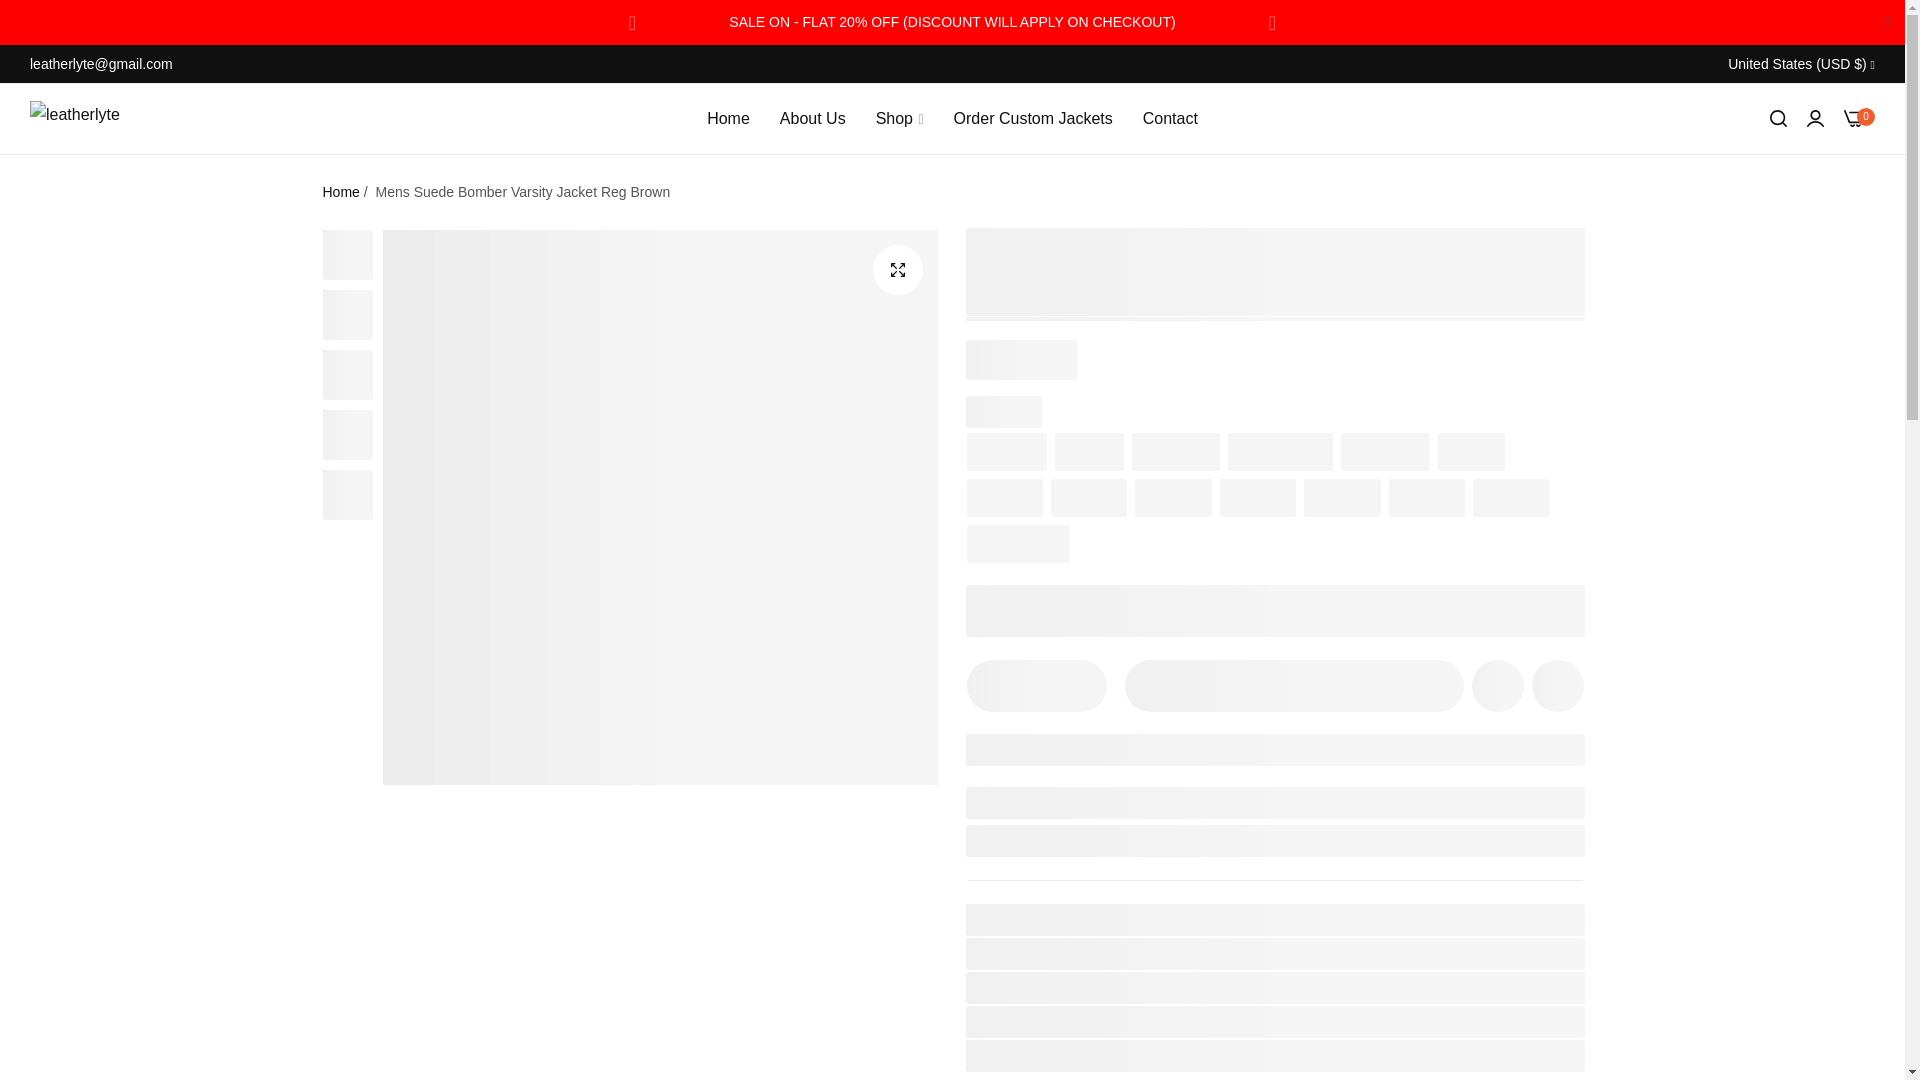  Describe the element at coordinates (993, 686) in the screenshot. I see `Minus` at that location.